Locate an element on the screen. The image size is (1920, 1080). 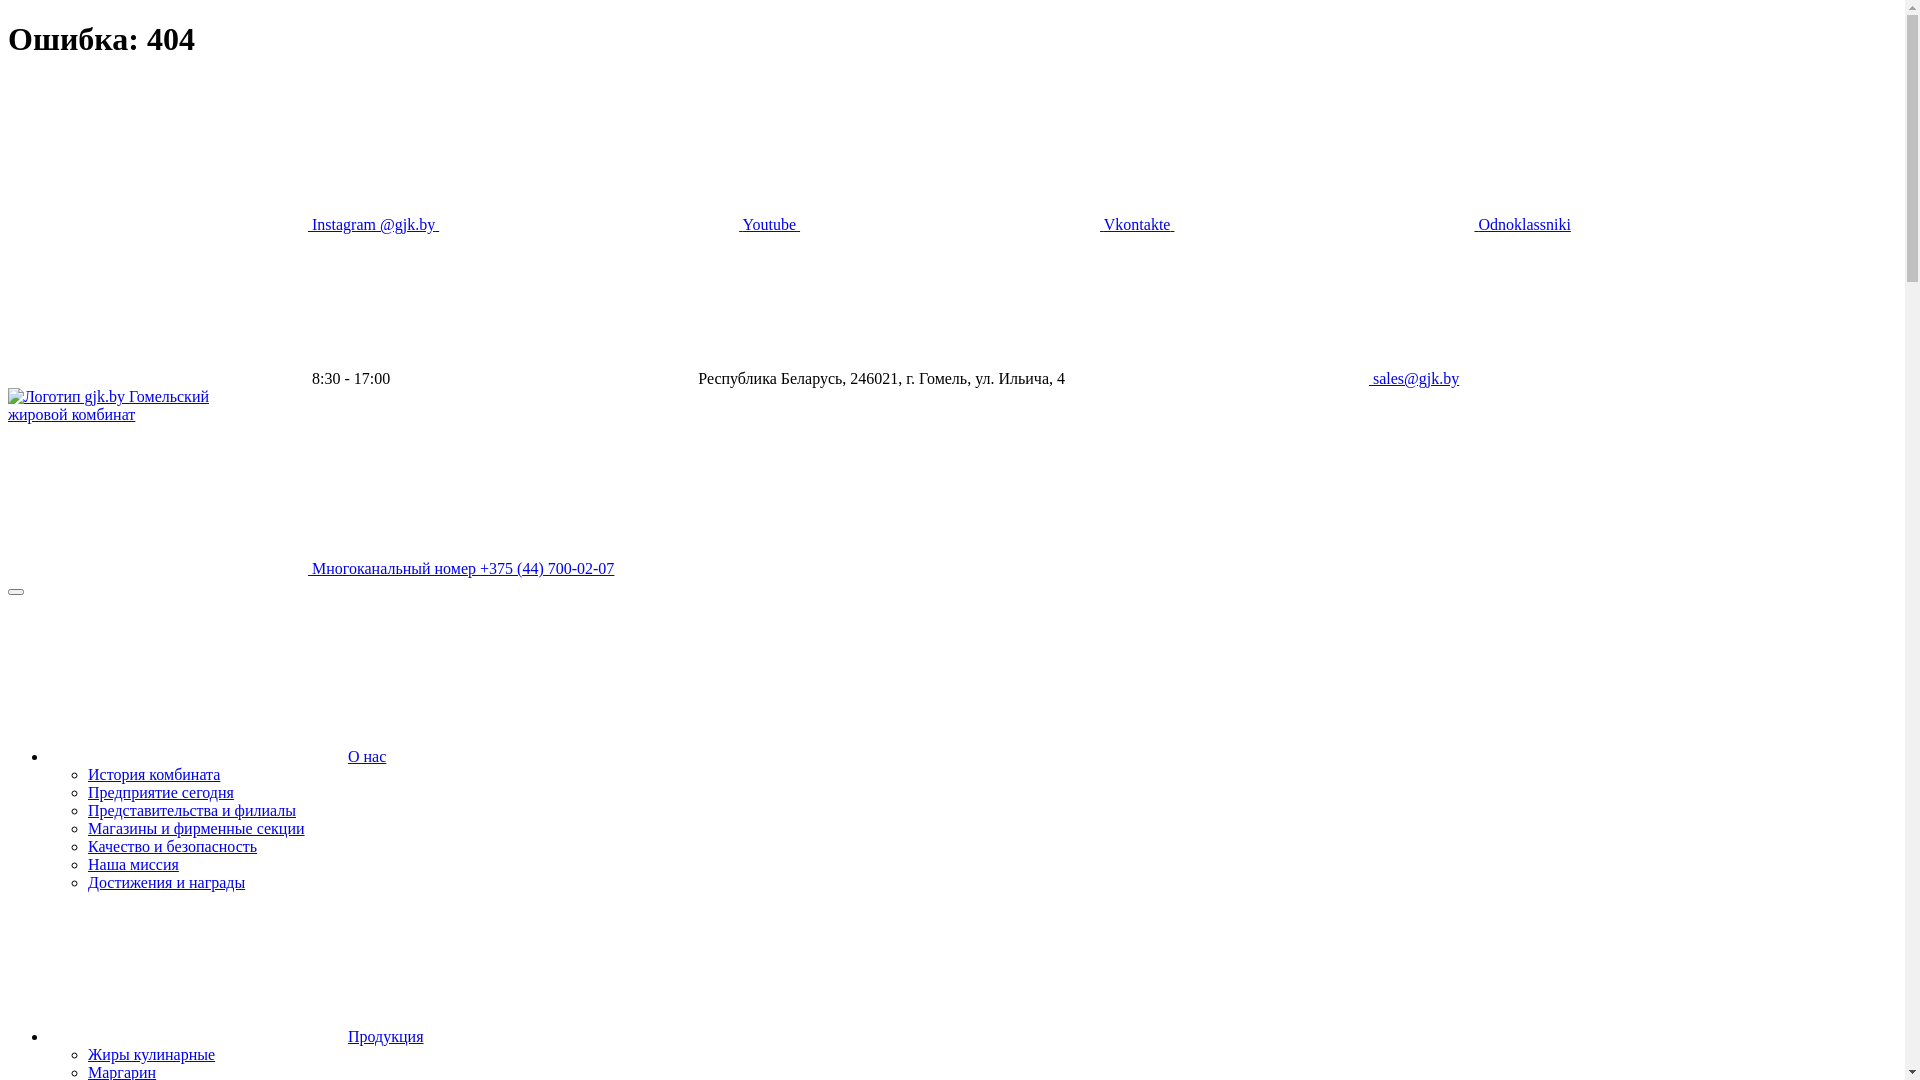
Odnoklassniki is located at coordinates (1372, 224).